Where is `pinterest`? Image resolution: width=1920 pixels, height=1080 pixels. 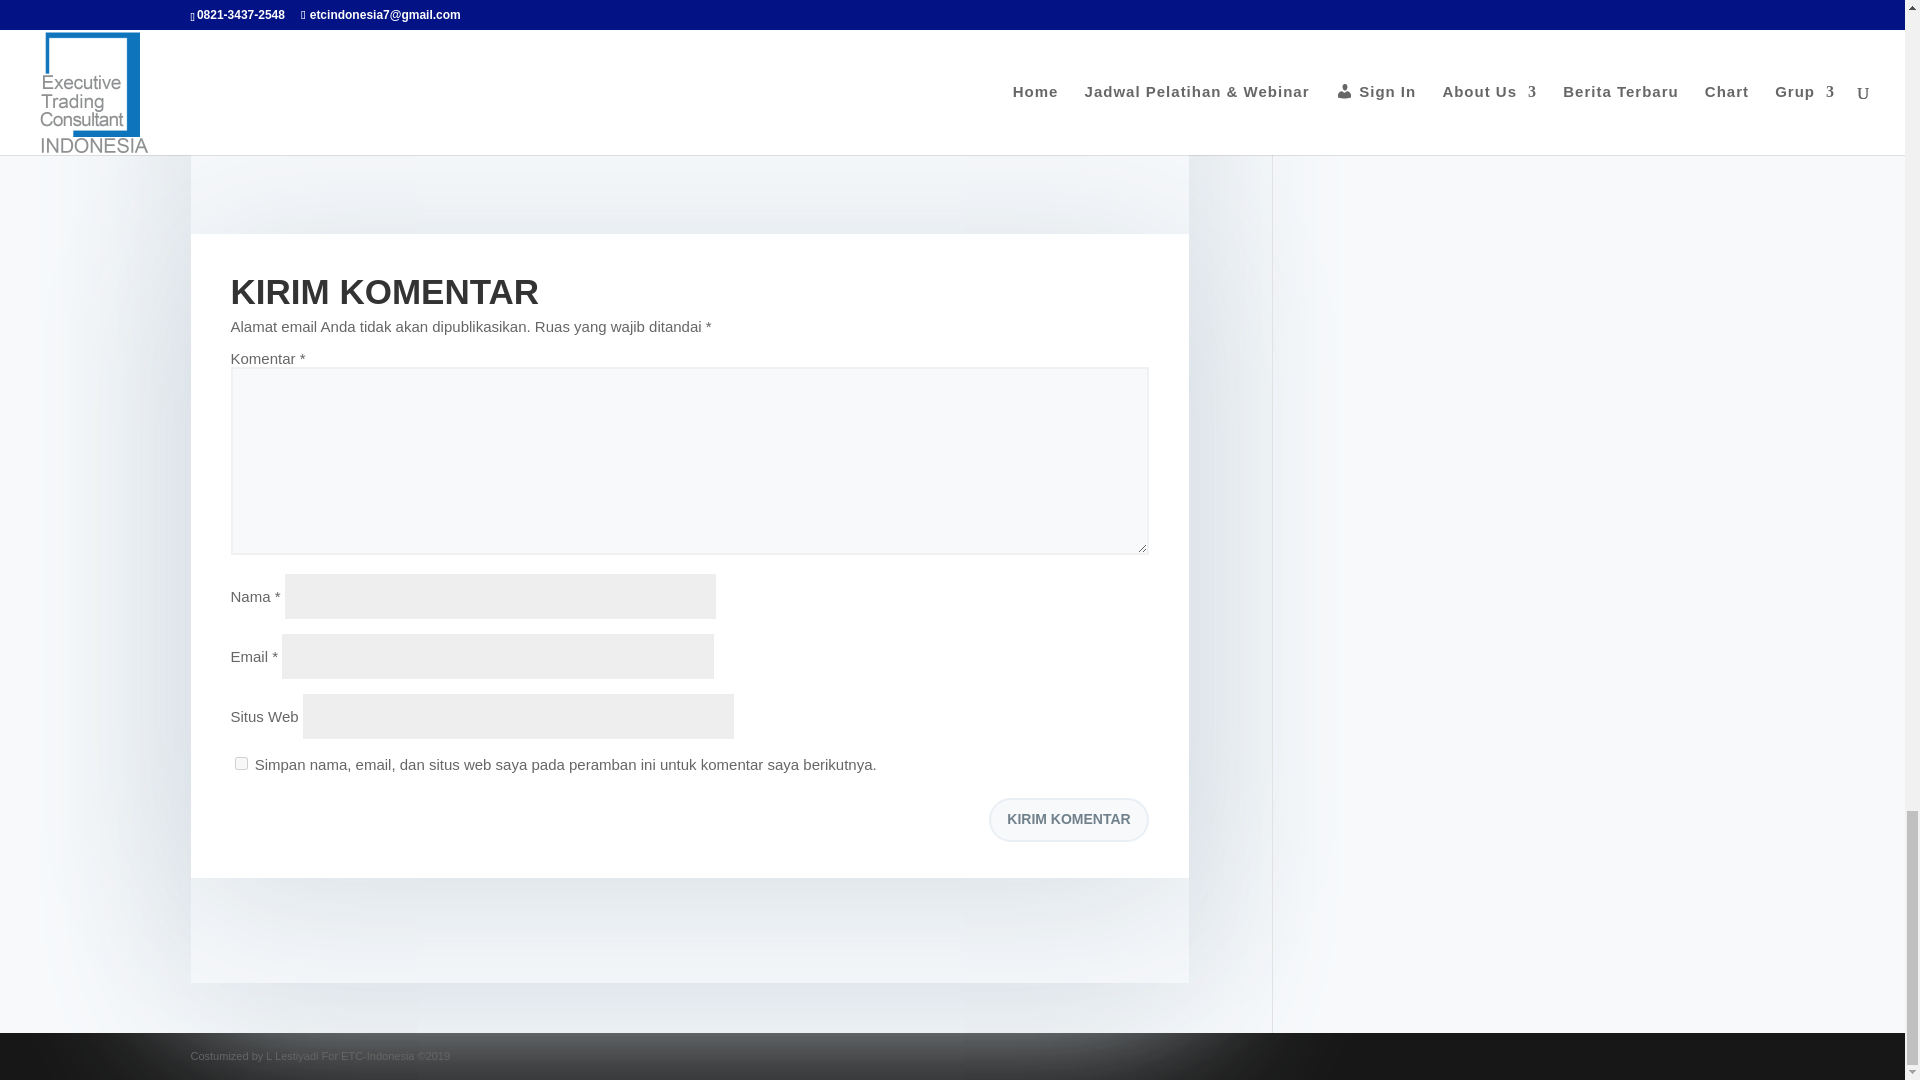 pinterest is located at coordinates (371, 21).